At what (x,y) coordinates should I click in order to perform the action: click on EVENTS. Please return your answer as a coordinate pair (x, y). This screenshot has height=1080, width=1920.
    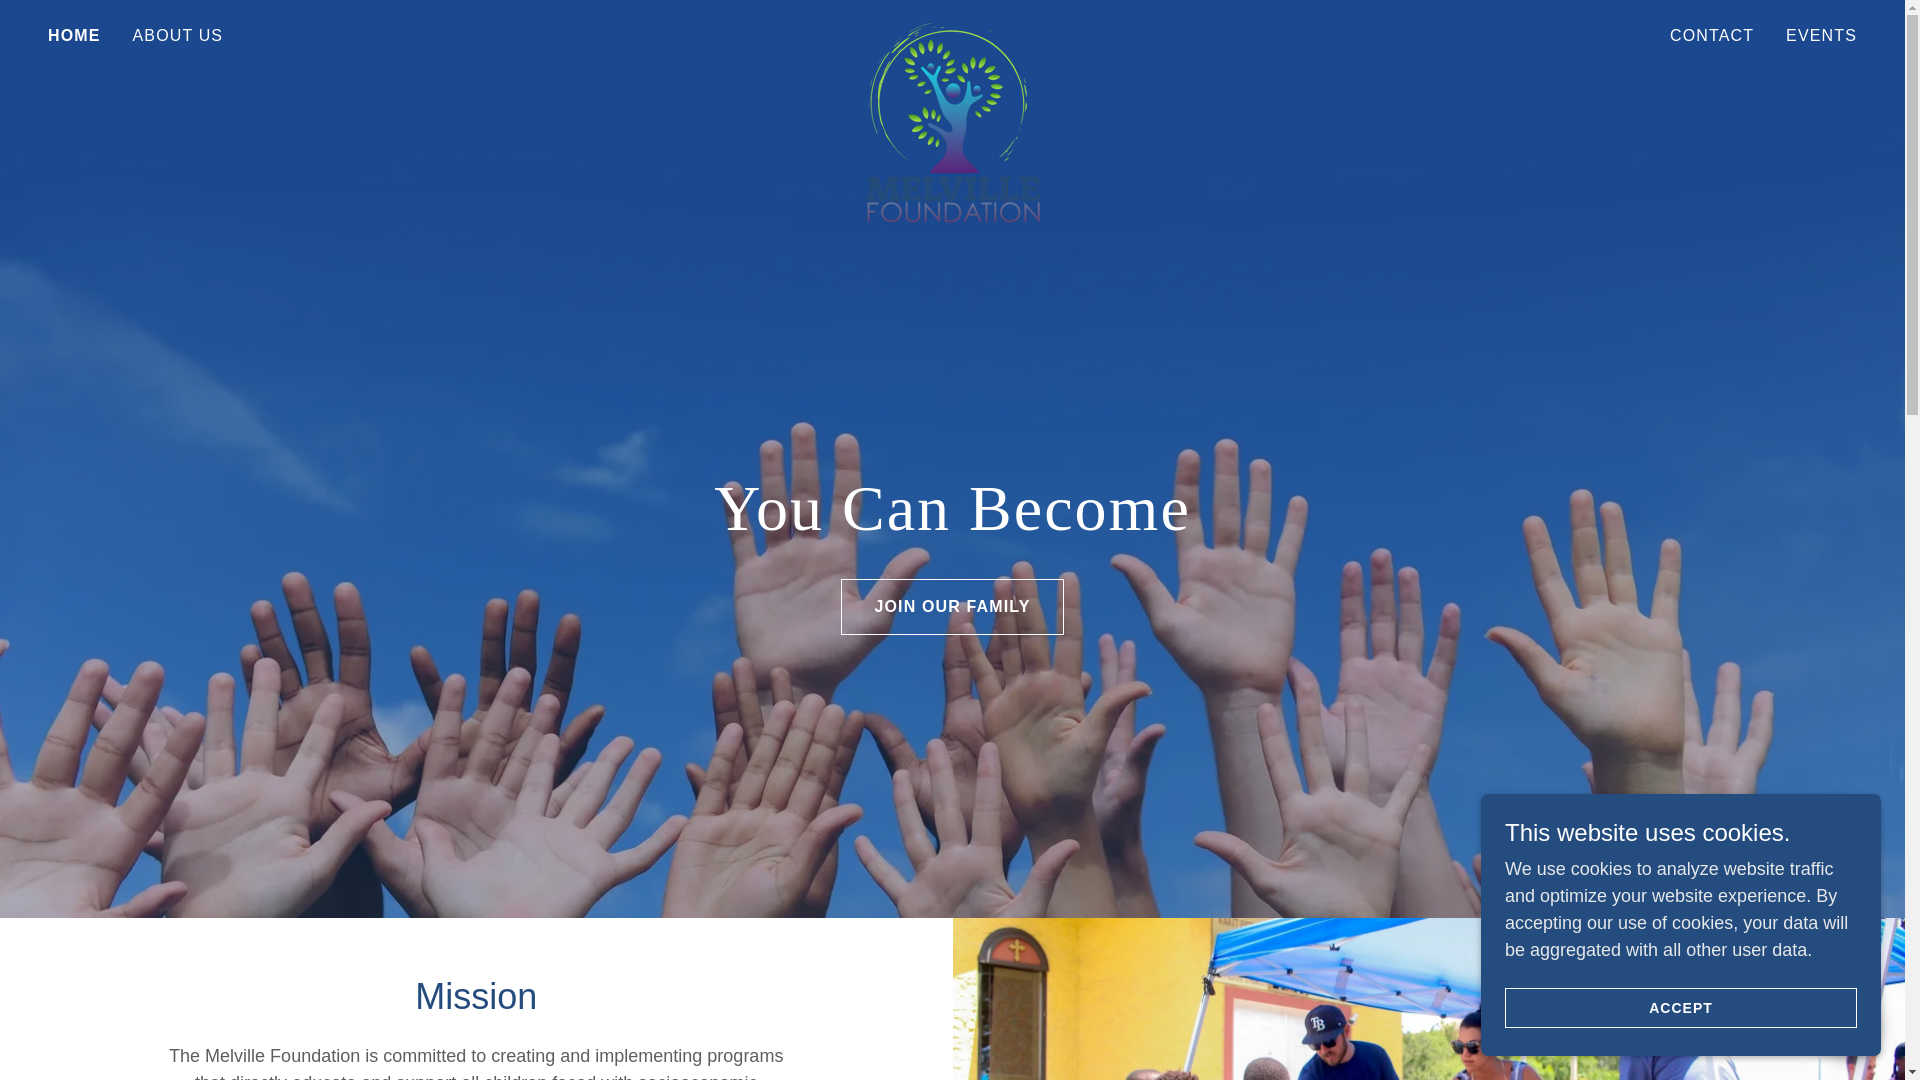
    Looking at the image, I should click on (1820, 36).